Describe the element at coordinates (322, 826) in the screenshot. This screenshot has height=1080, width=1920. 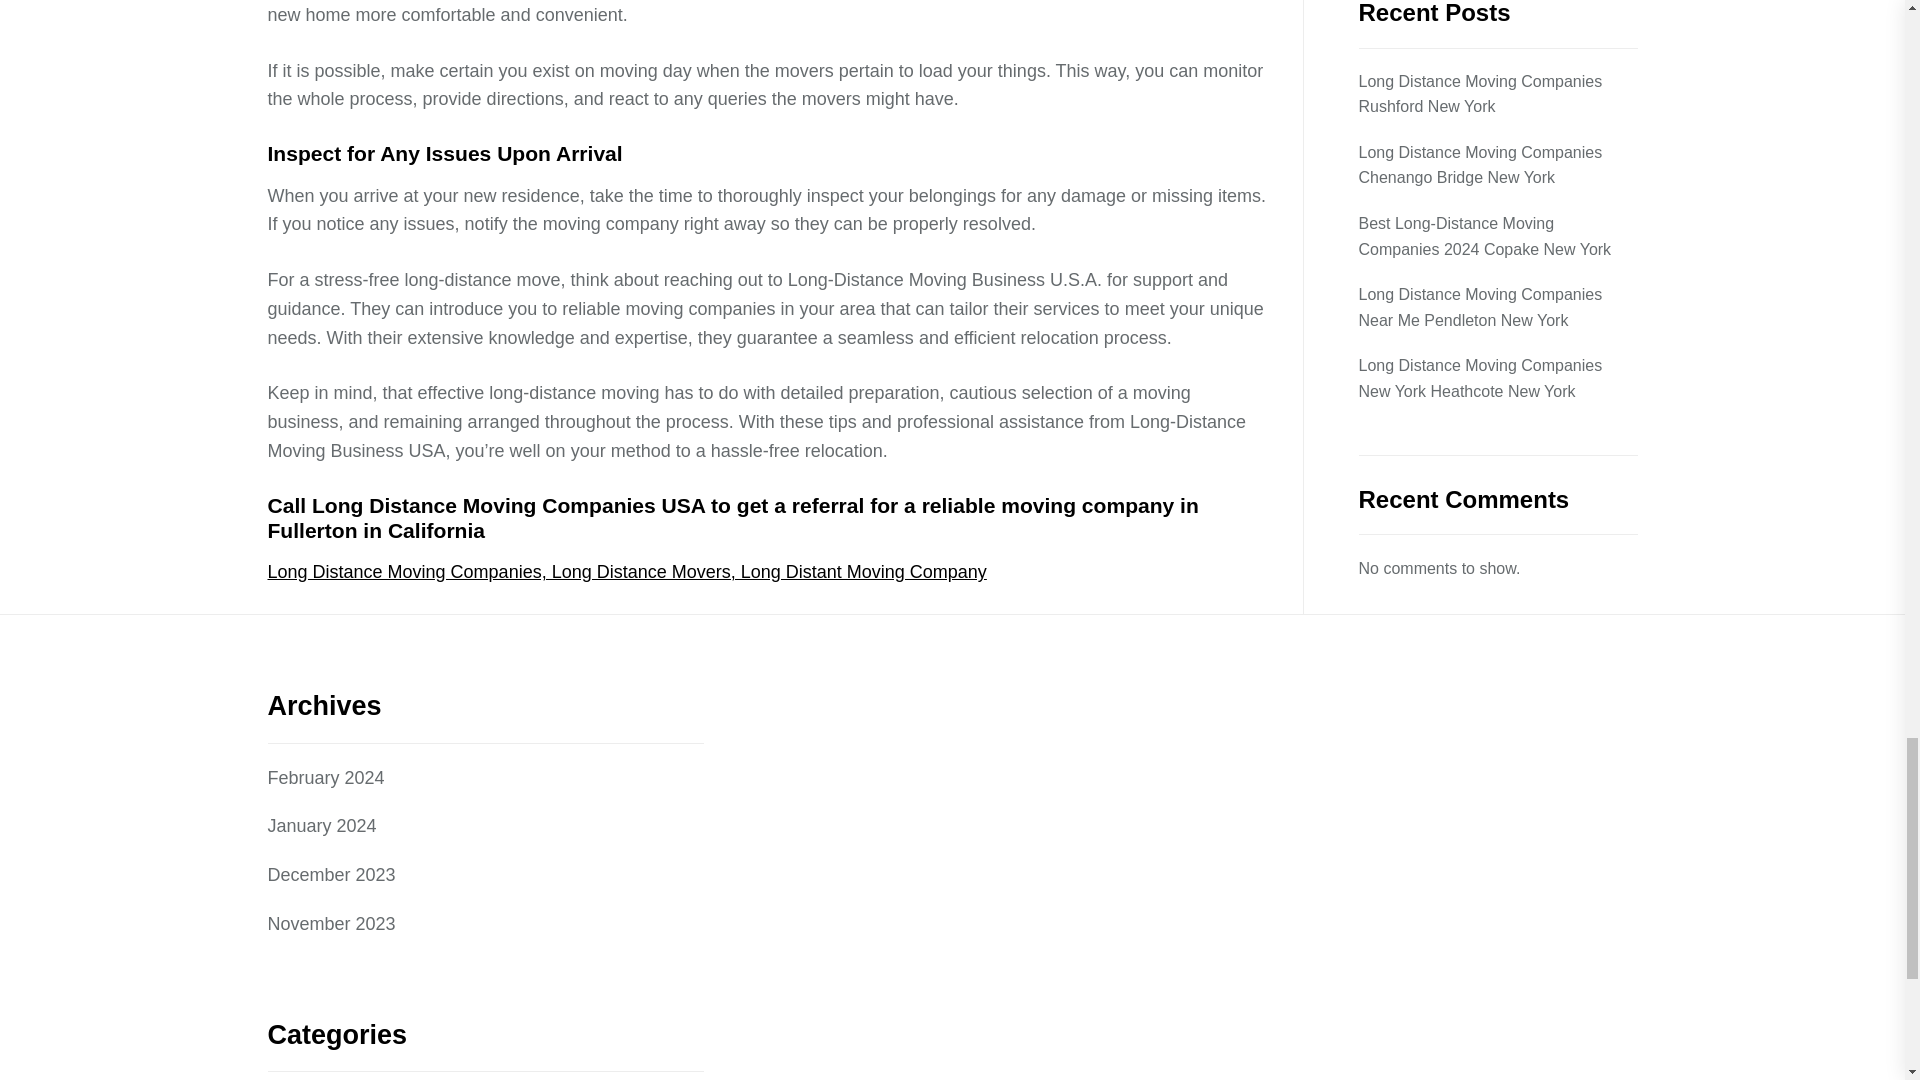
I see `January 2024` at that location.